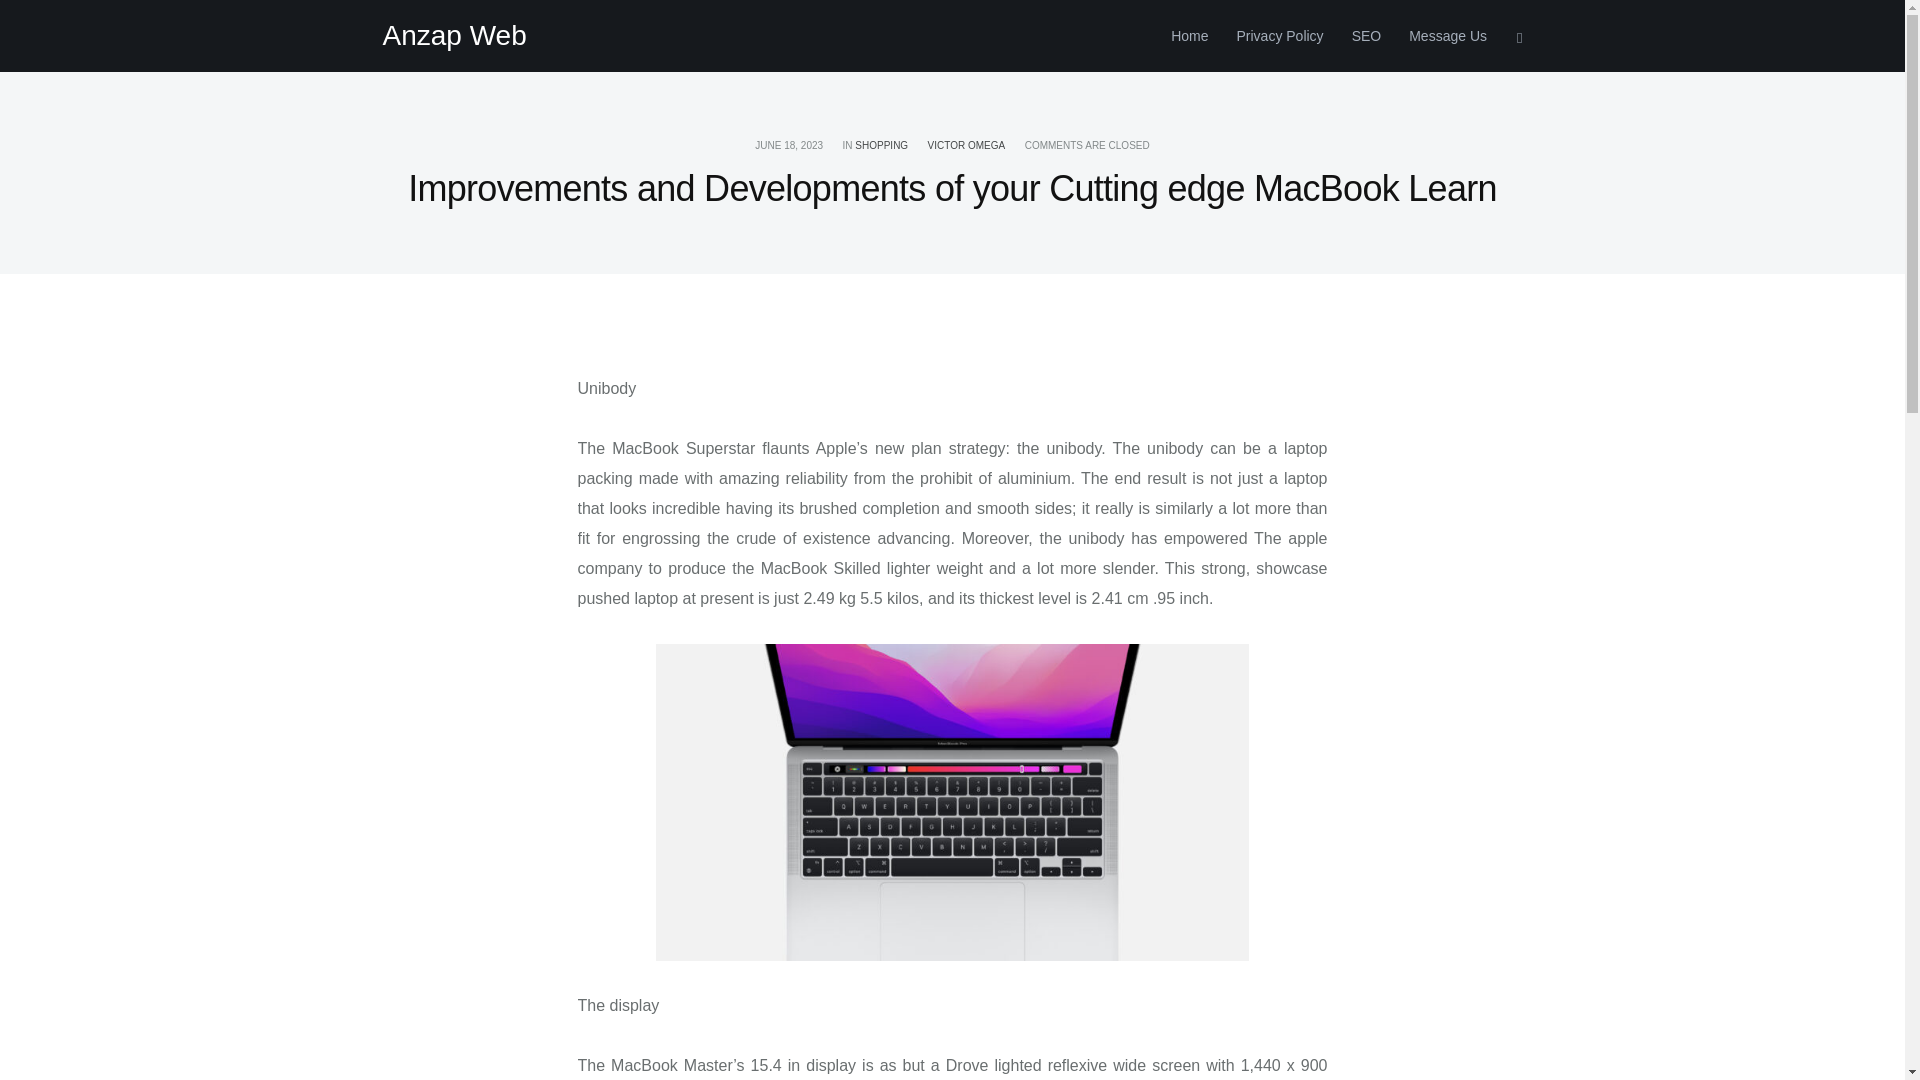 This screenshot has width=1920, height=1080. What do you see at coordinates (1440, 36) in the screenshot?
I see `Message Us` at bounding box center [1440, 36].